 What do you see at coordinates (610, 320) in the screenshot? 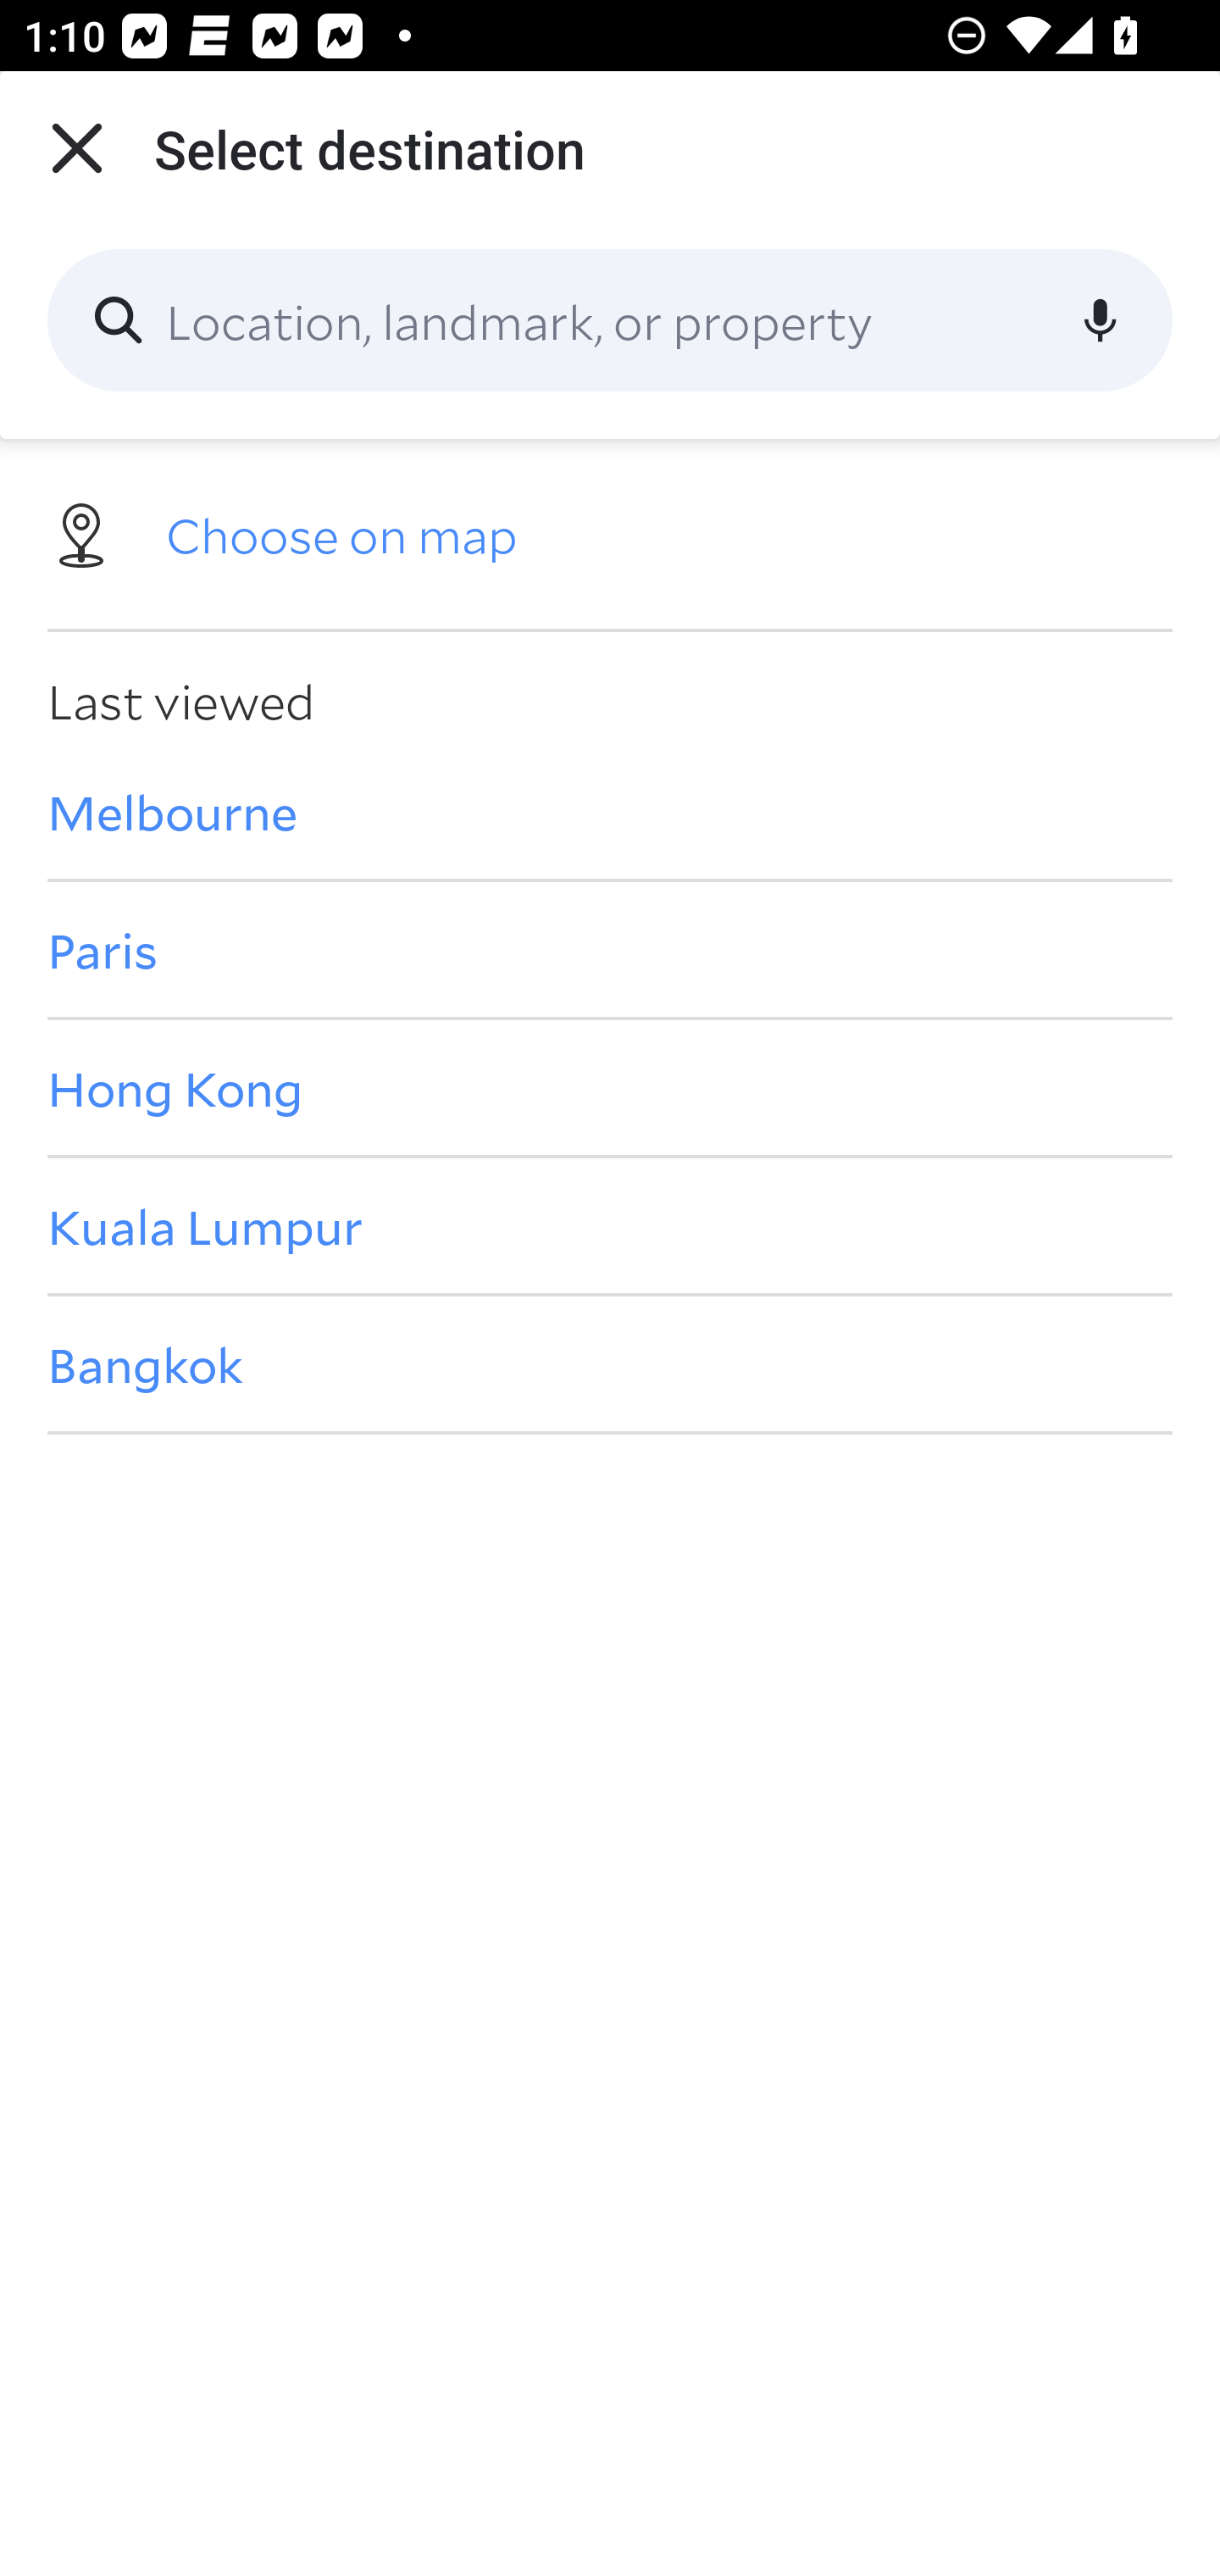
I see `Location, landmark, or property` at bounding box center [610, 320].